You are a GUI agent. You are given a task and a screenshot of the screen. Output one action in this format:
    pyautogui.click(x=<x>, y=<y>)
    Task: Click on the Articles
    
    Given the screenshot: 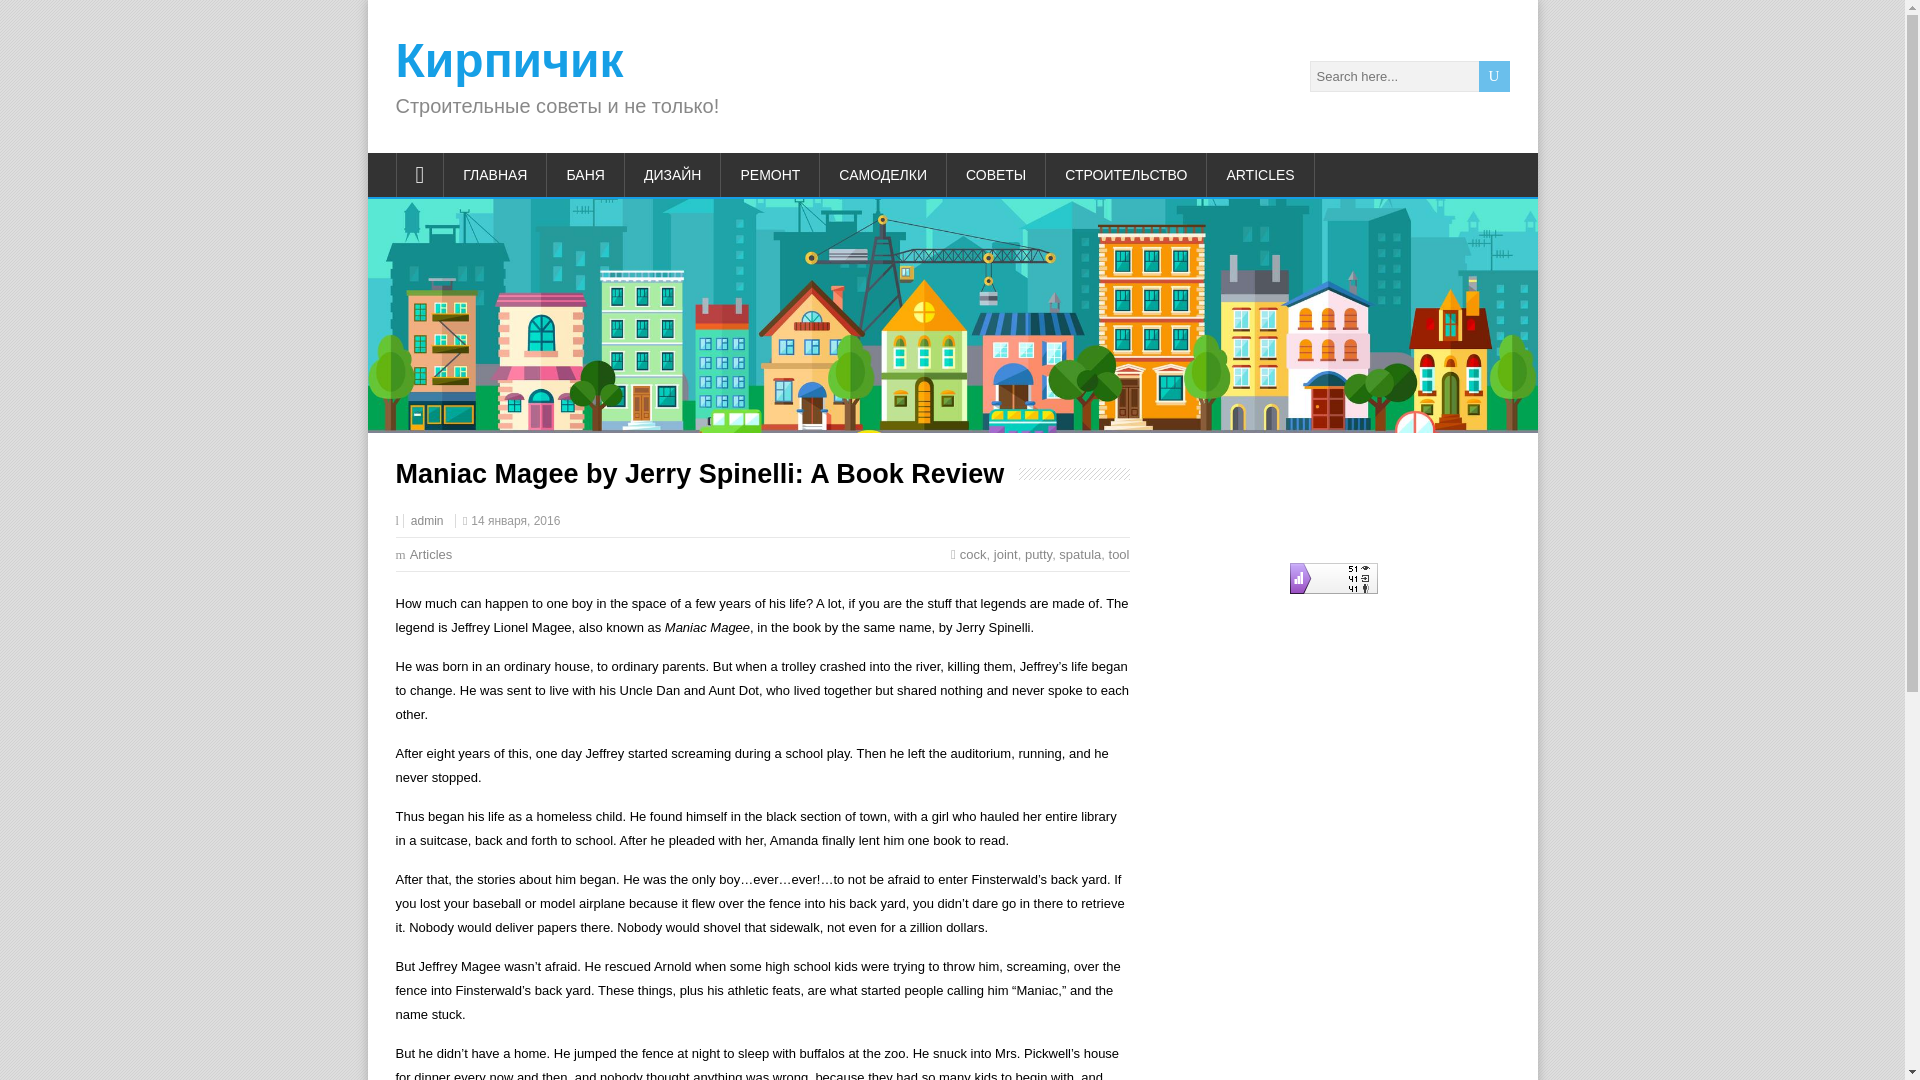 What is the action you would take?
    pyautogui.click(x=432, y=554)
    